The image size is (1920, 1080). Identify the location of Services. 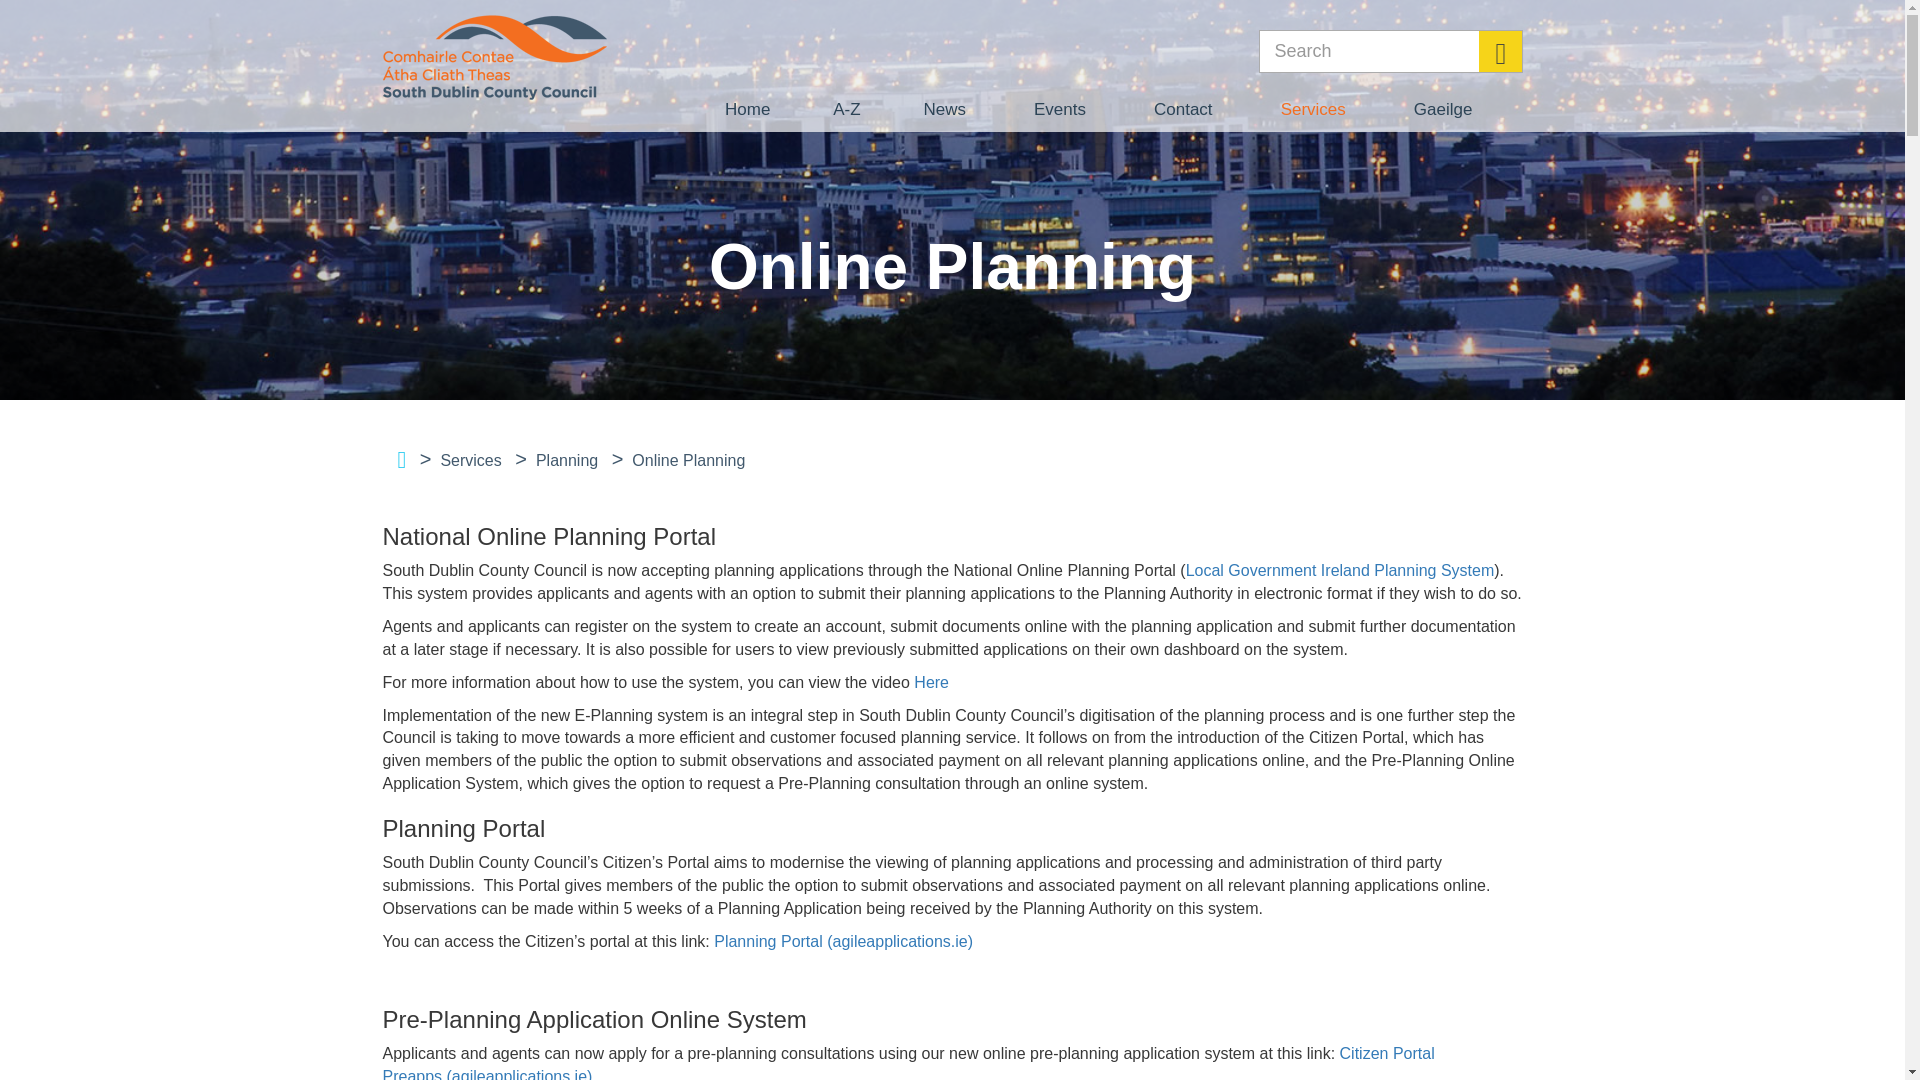
(1313, 109).